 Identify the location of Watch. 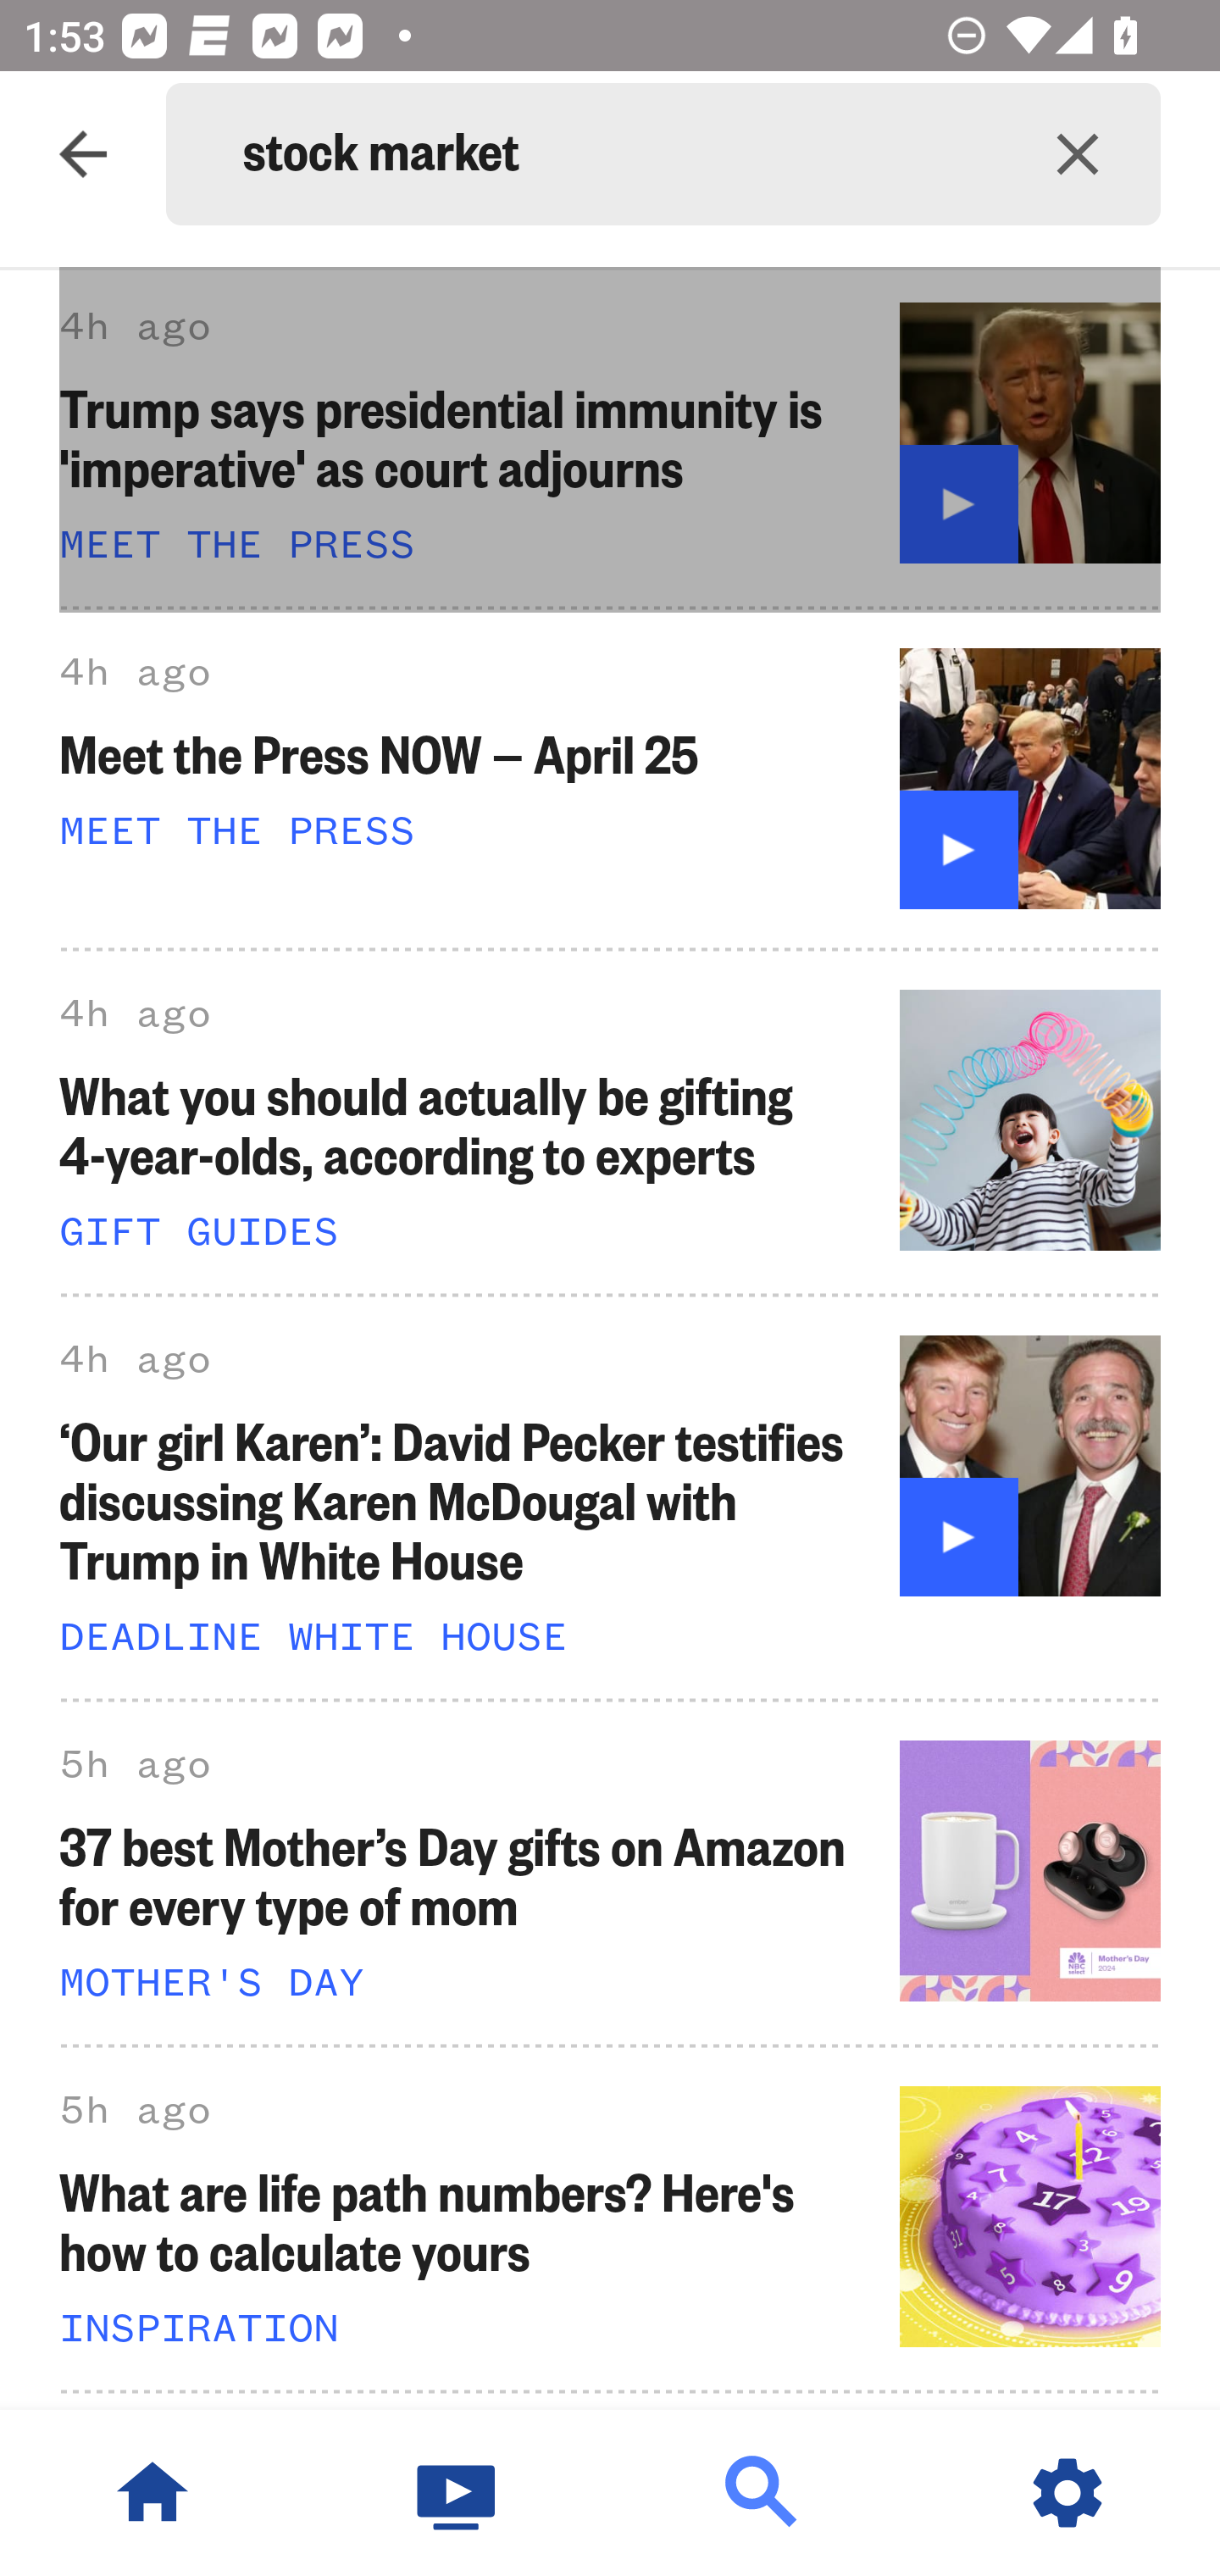
(457, 2493).